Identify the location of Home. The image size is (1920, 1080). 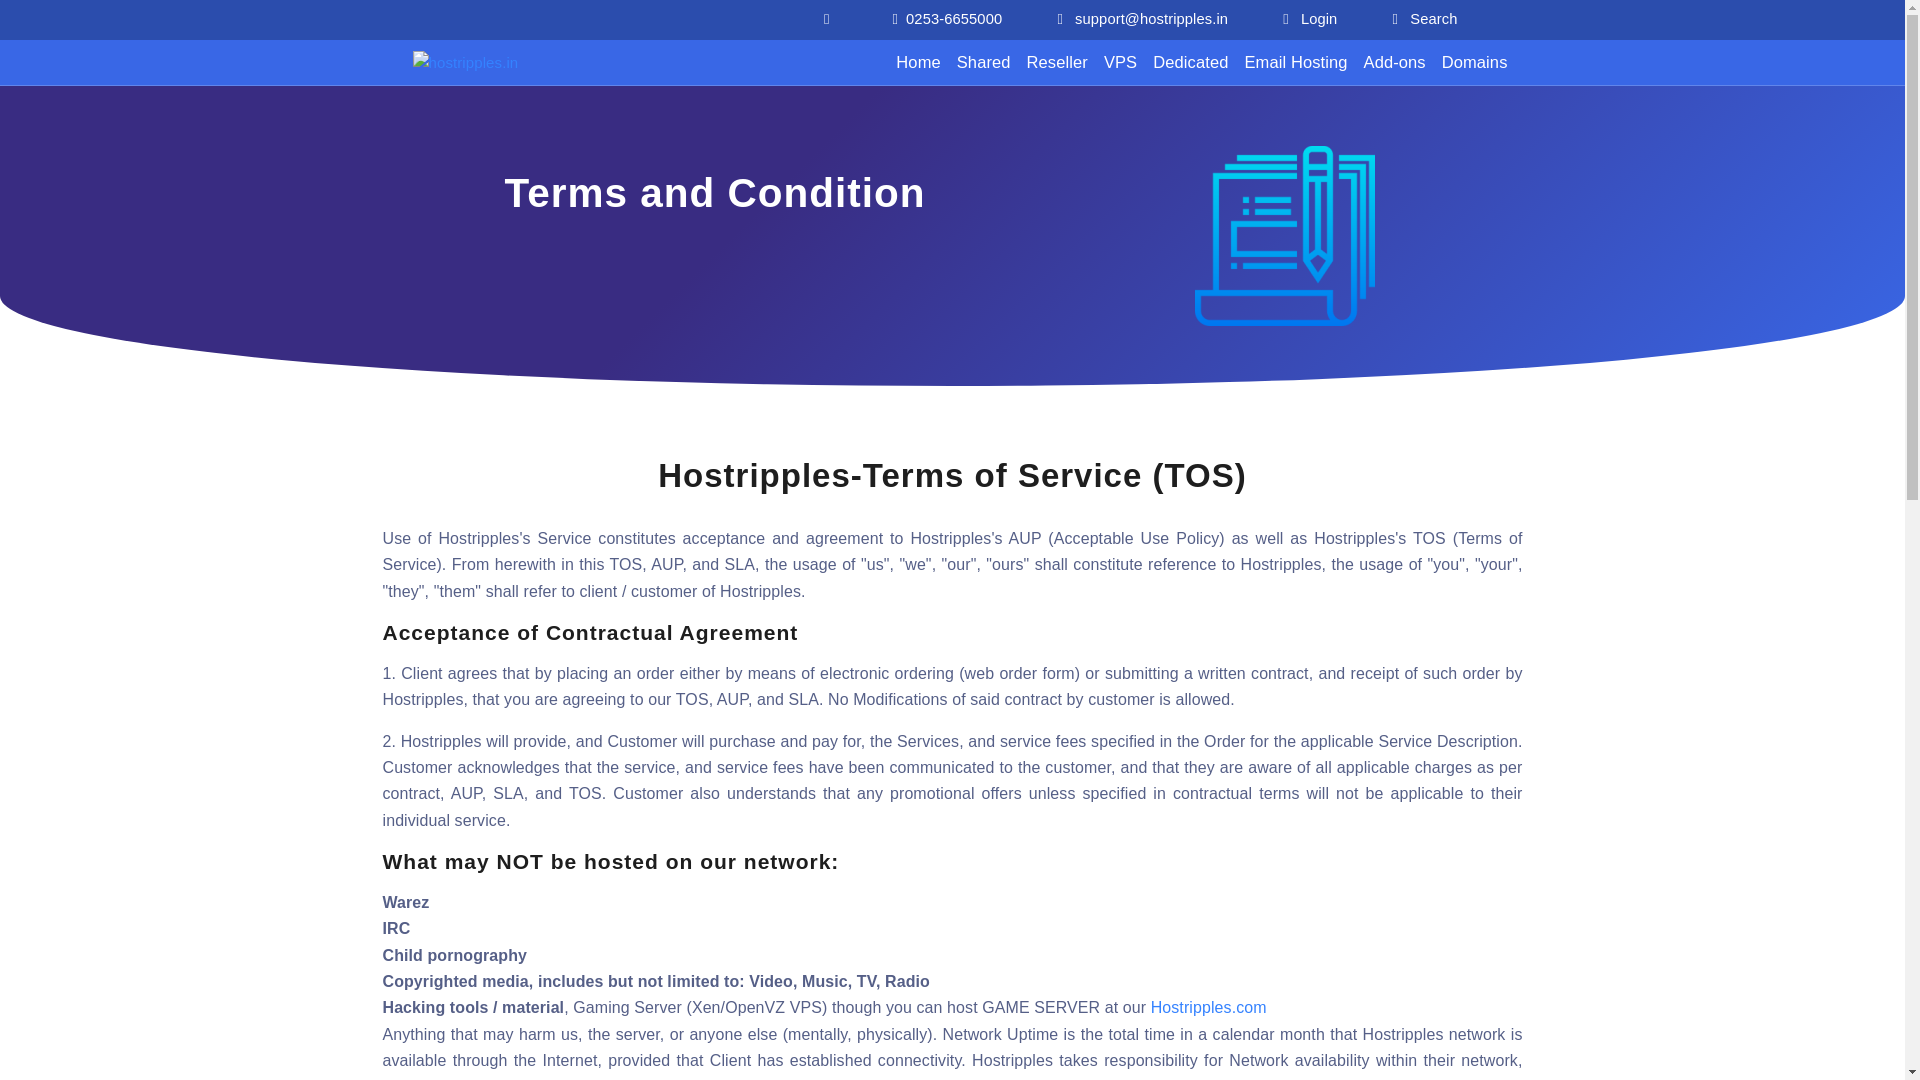
(918, 62).